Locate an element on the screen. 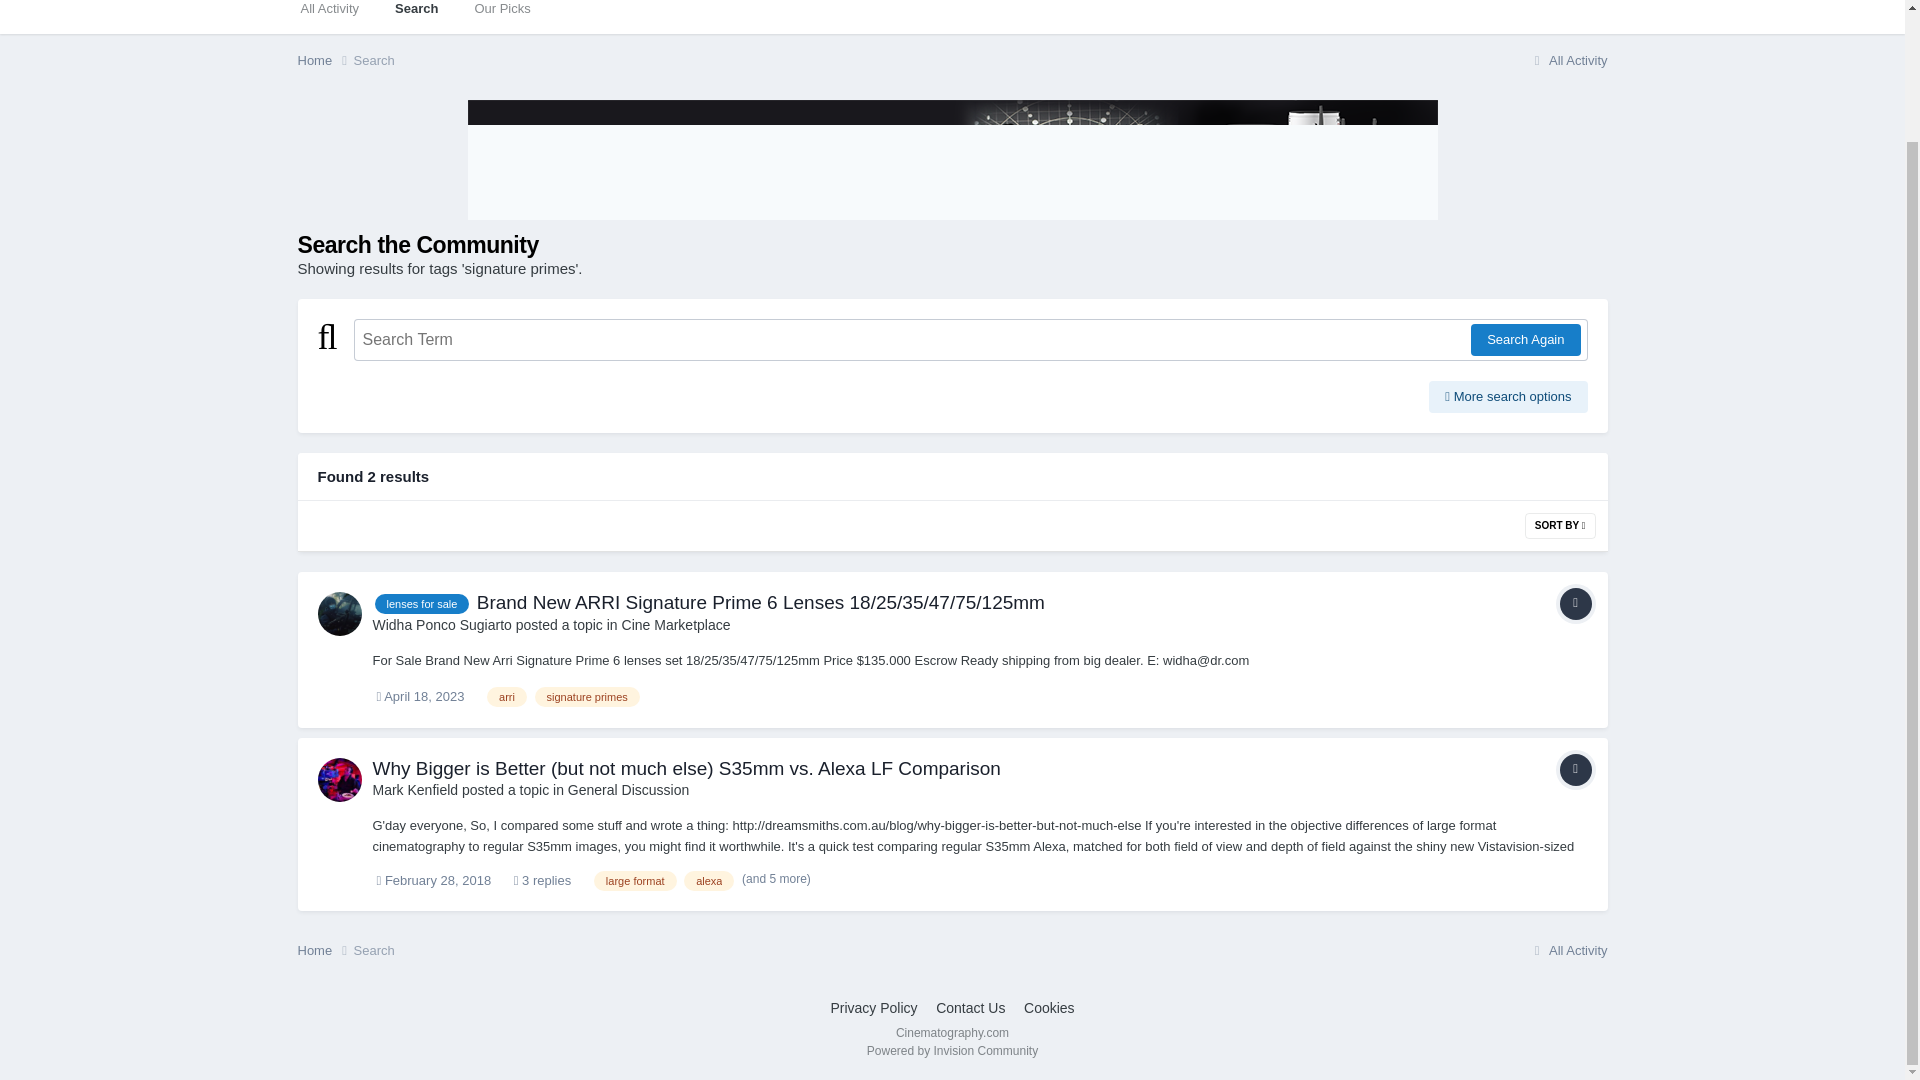 This screenshot has height=1080, width=1920. Go to Widha Ponco Sugiarto's profile is located at coordinates (340, 614).